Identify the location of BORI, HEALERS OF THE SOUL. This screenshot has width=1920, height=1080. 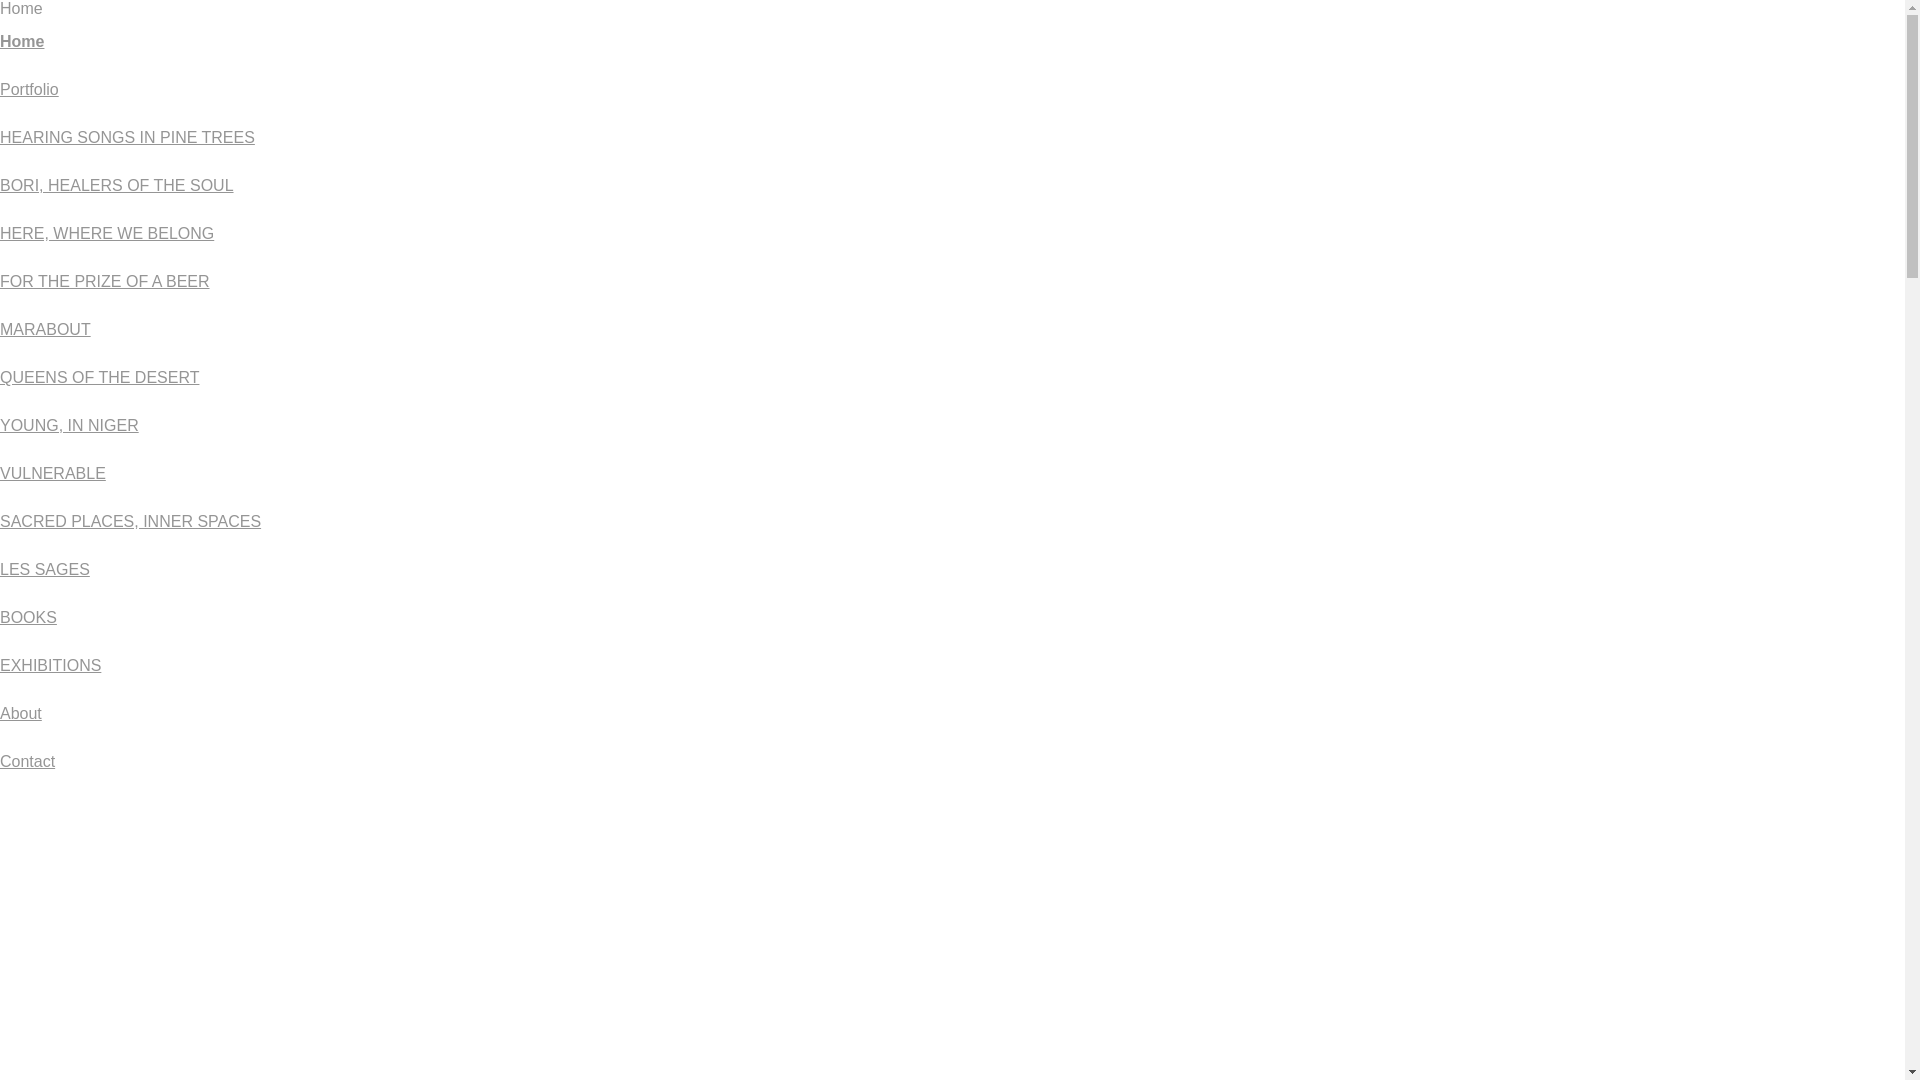
(117, 186).